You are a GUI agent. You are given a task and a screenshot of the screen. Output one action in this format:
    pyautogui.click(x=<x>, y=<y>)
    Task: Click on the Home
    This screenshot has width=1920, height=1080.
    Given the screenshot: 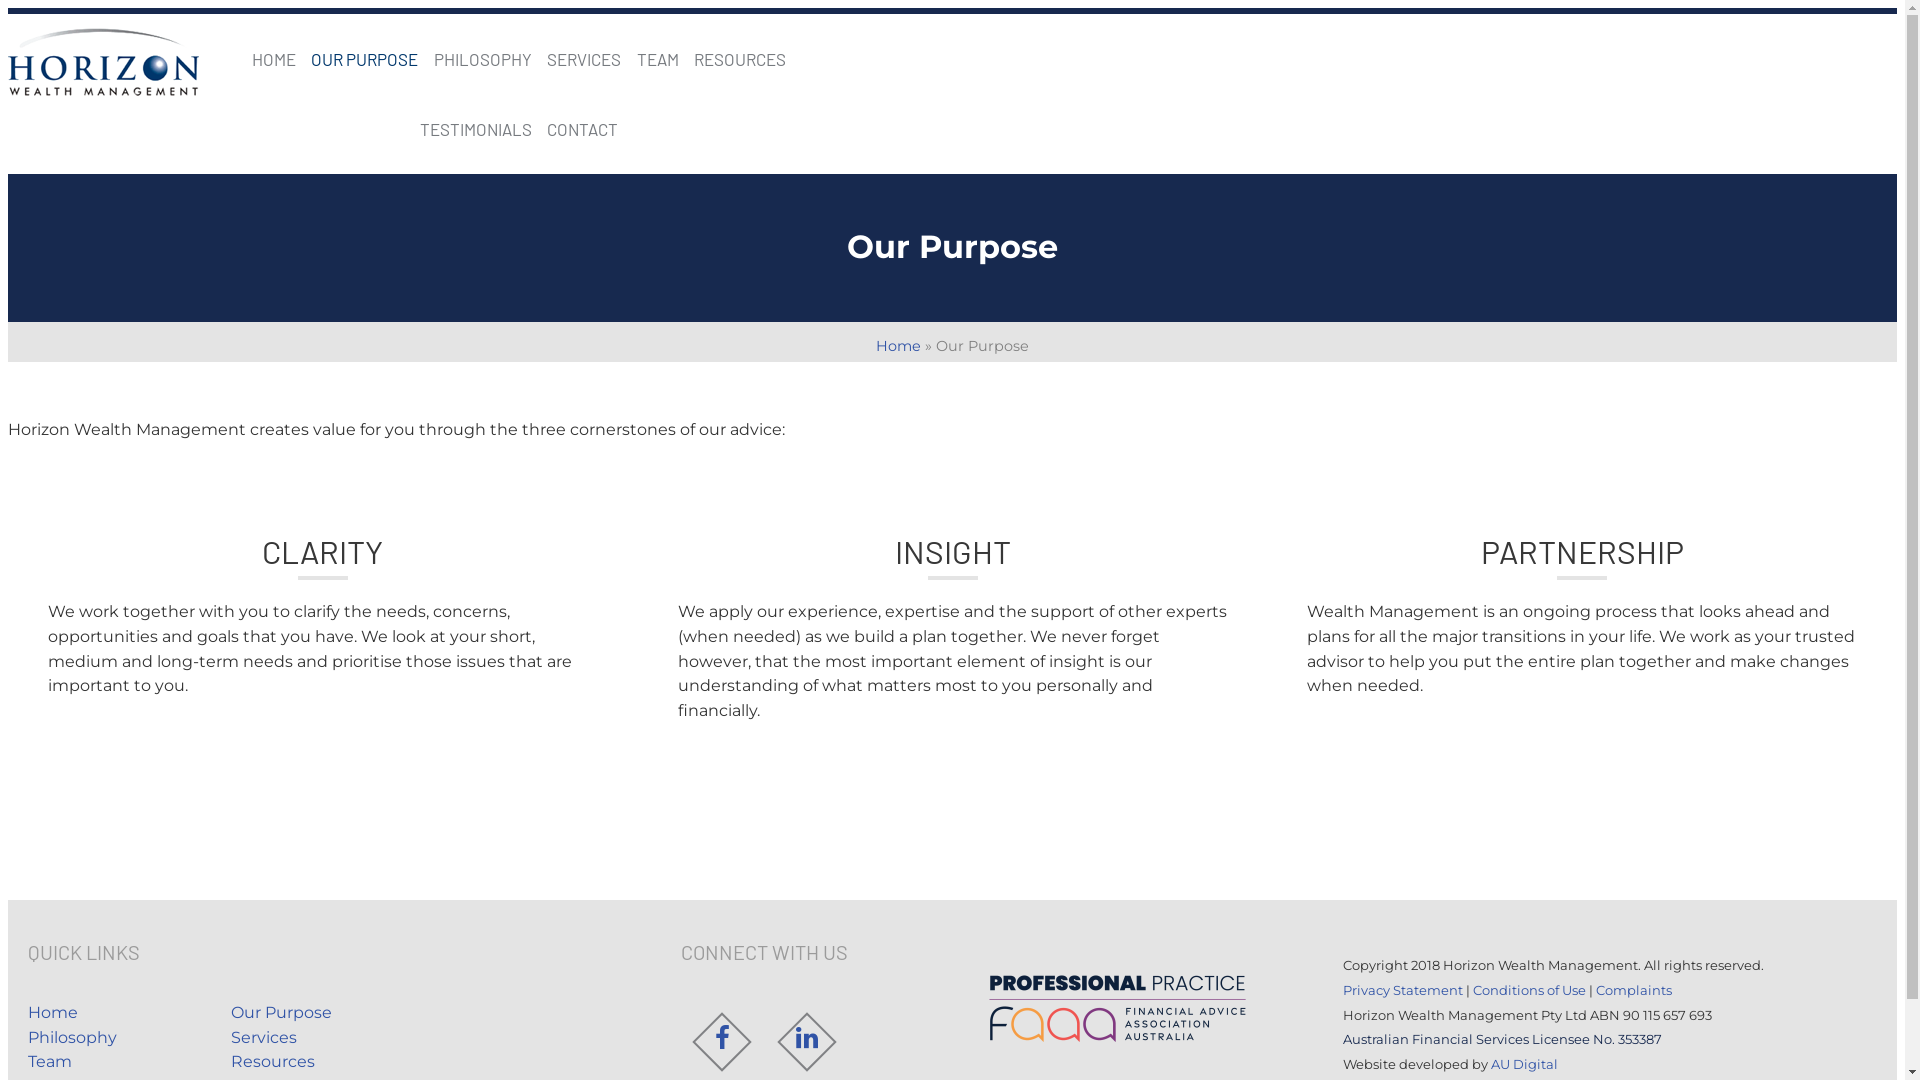 What is the action you would take?
    pyautogui.click(x=53, y=1012)
    